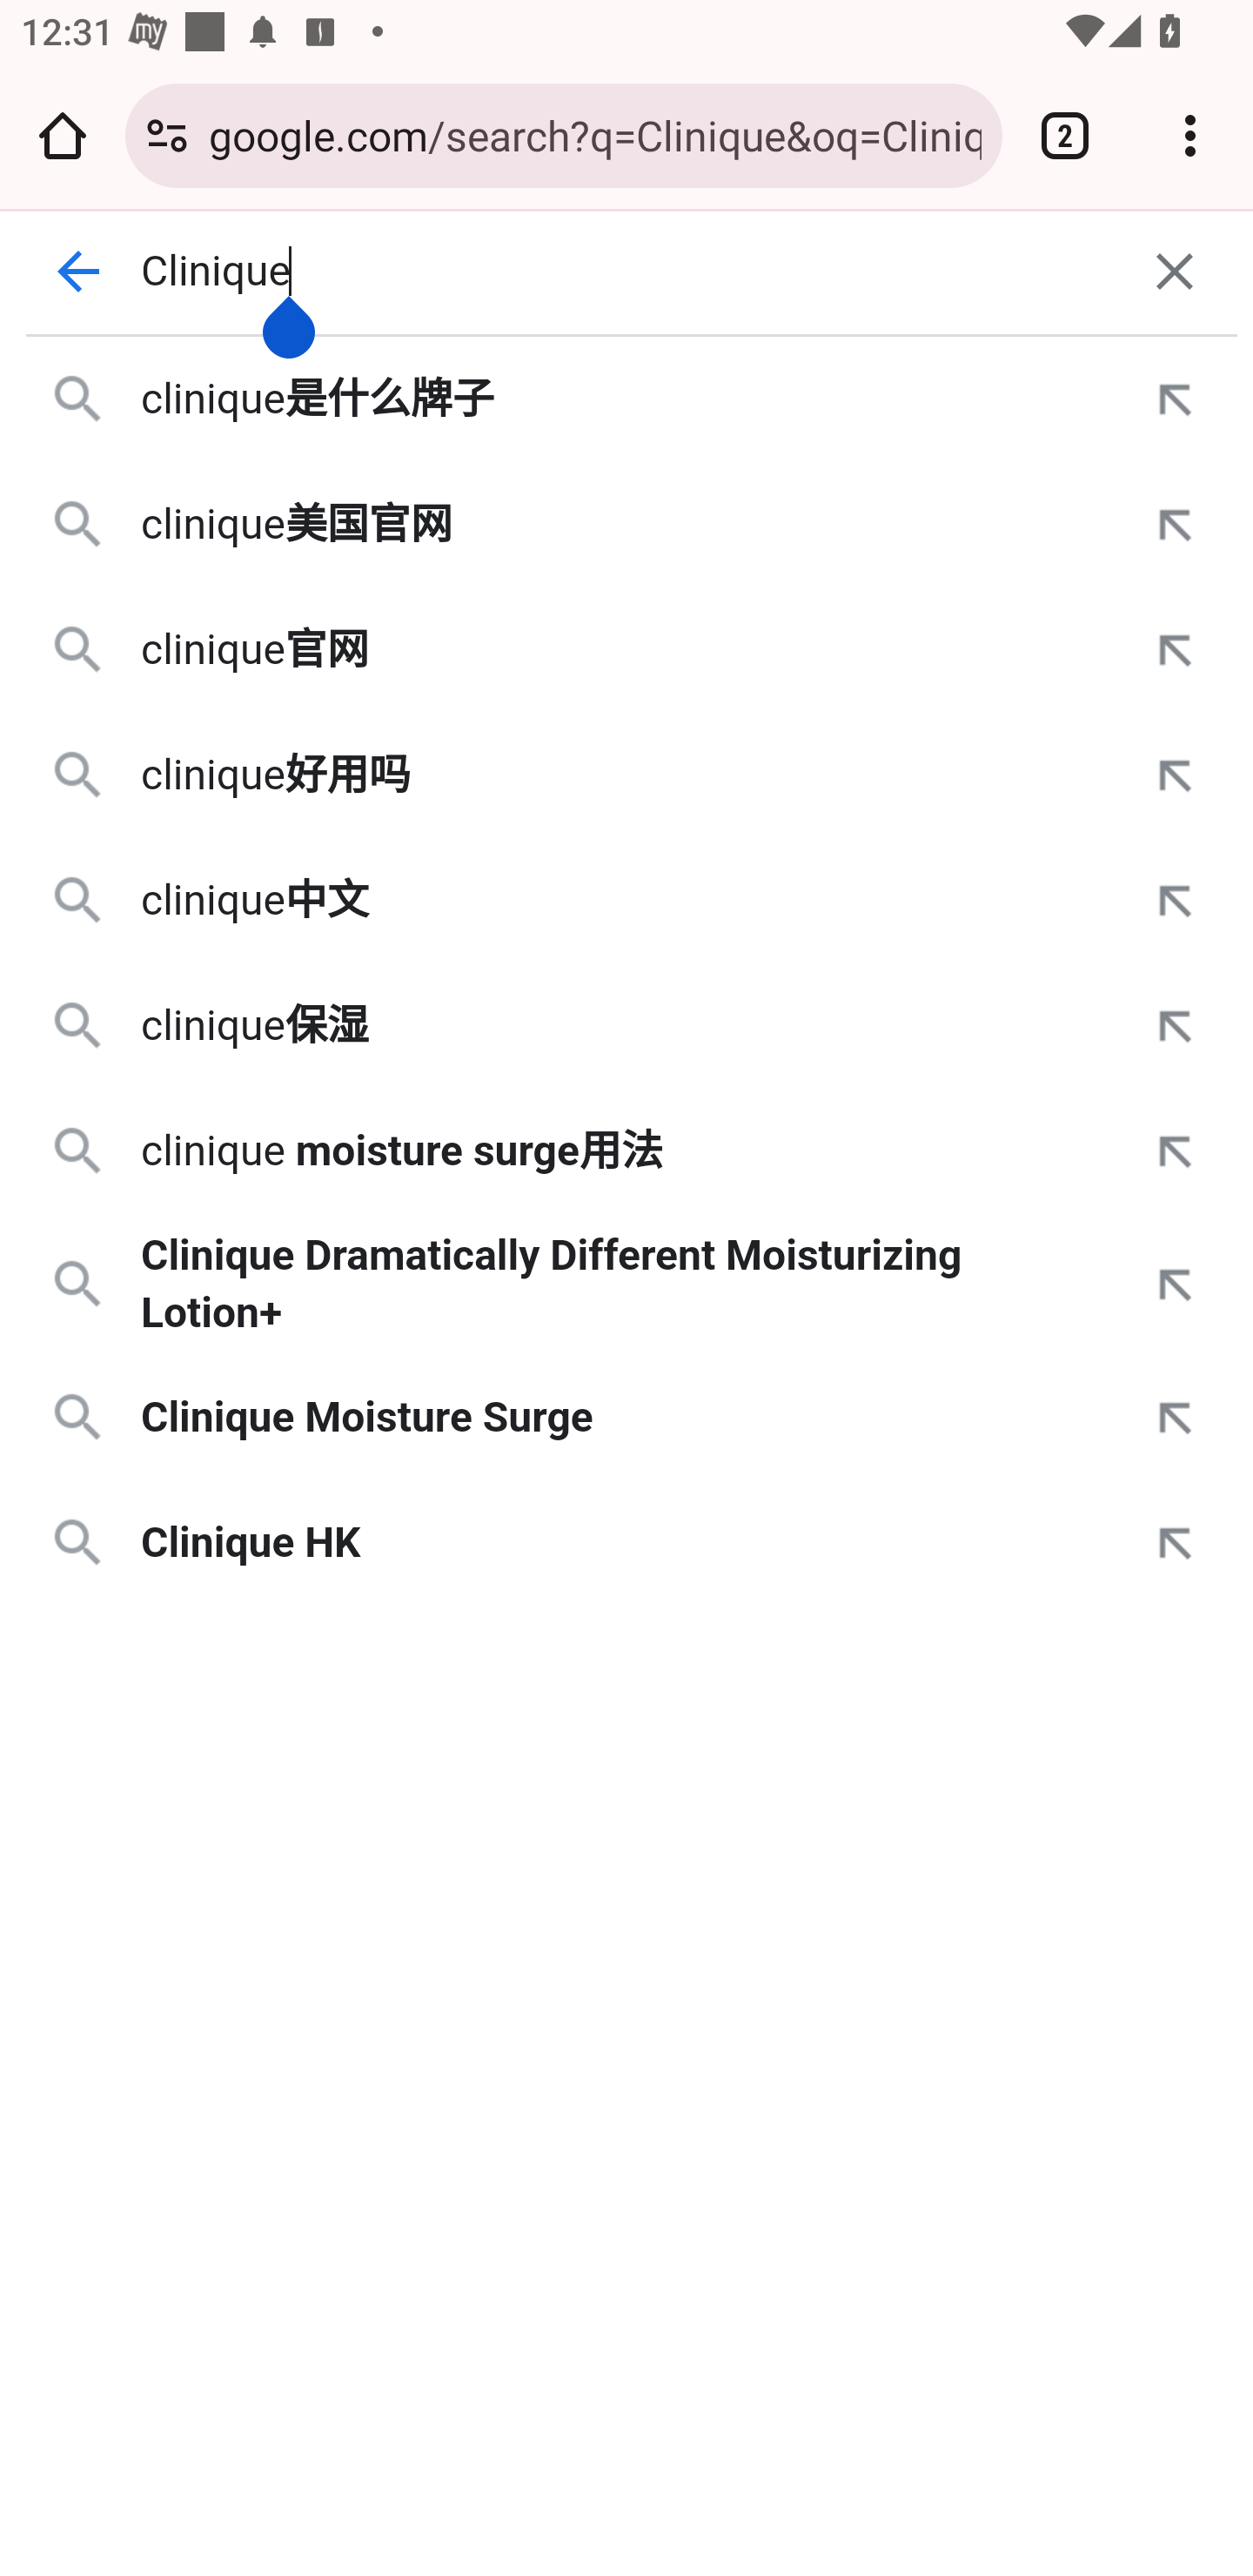 The width and height of the screenshot is (1253, 2576). I want to click on 2024 年国际妇女节, so click(626, 292).